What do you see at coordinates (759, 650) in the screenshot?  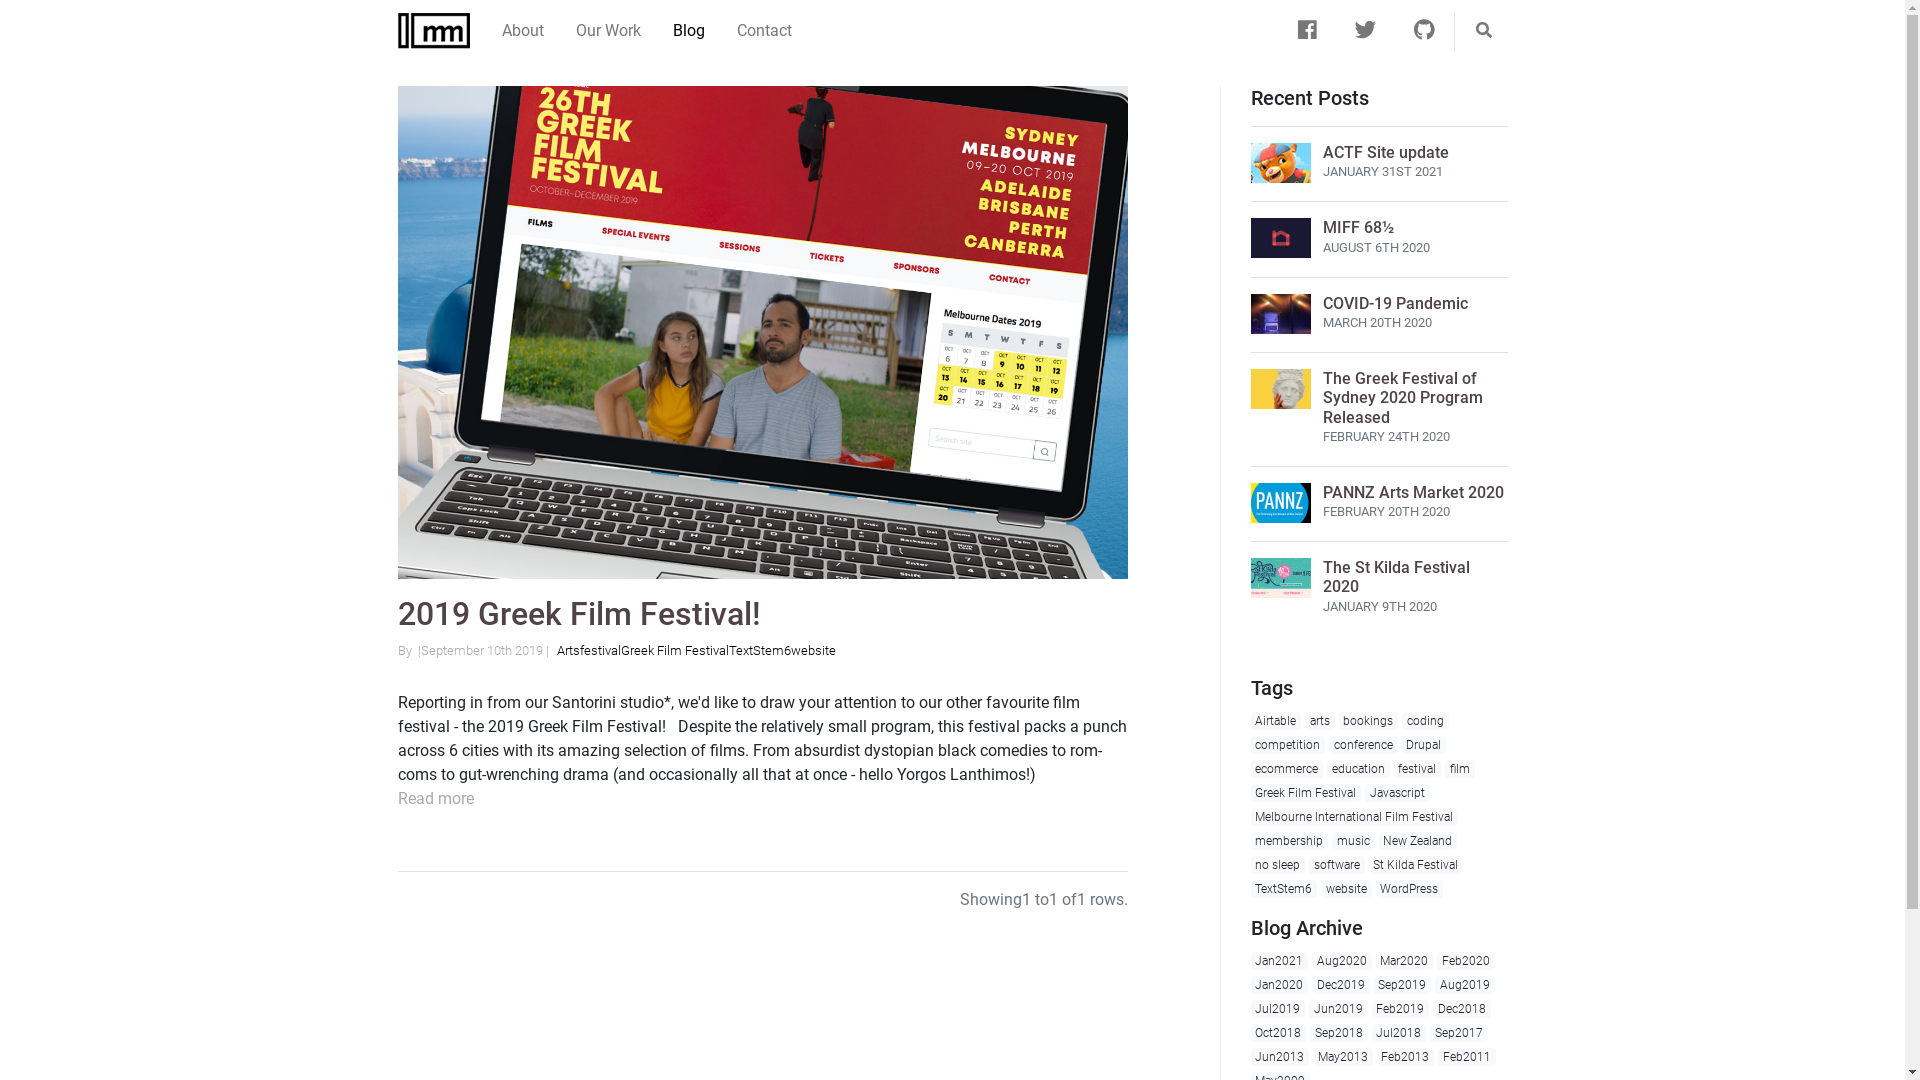 I see `TextStem6` at bounding box center [759, 650].